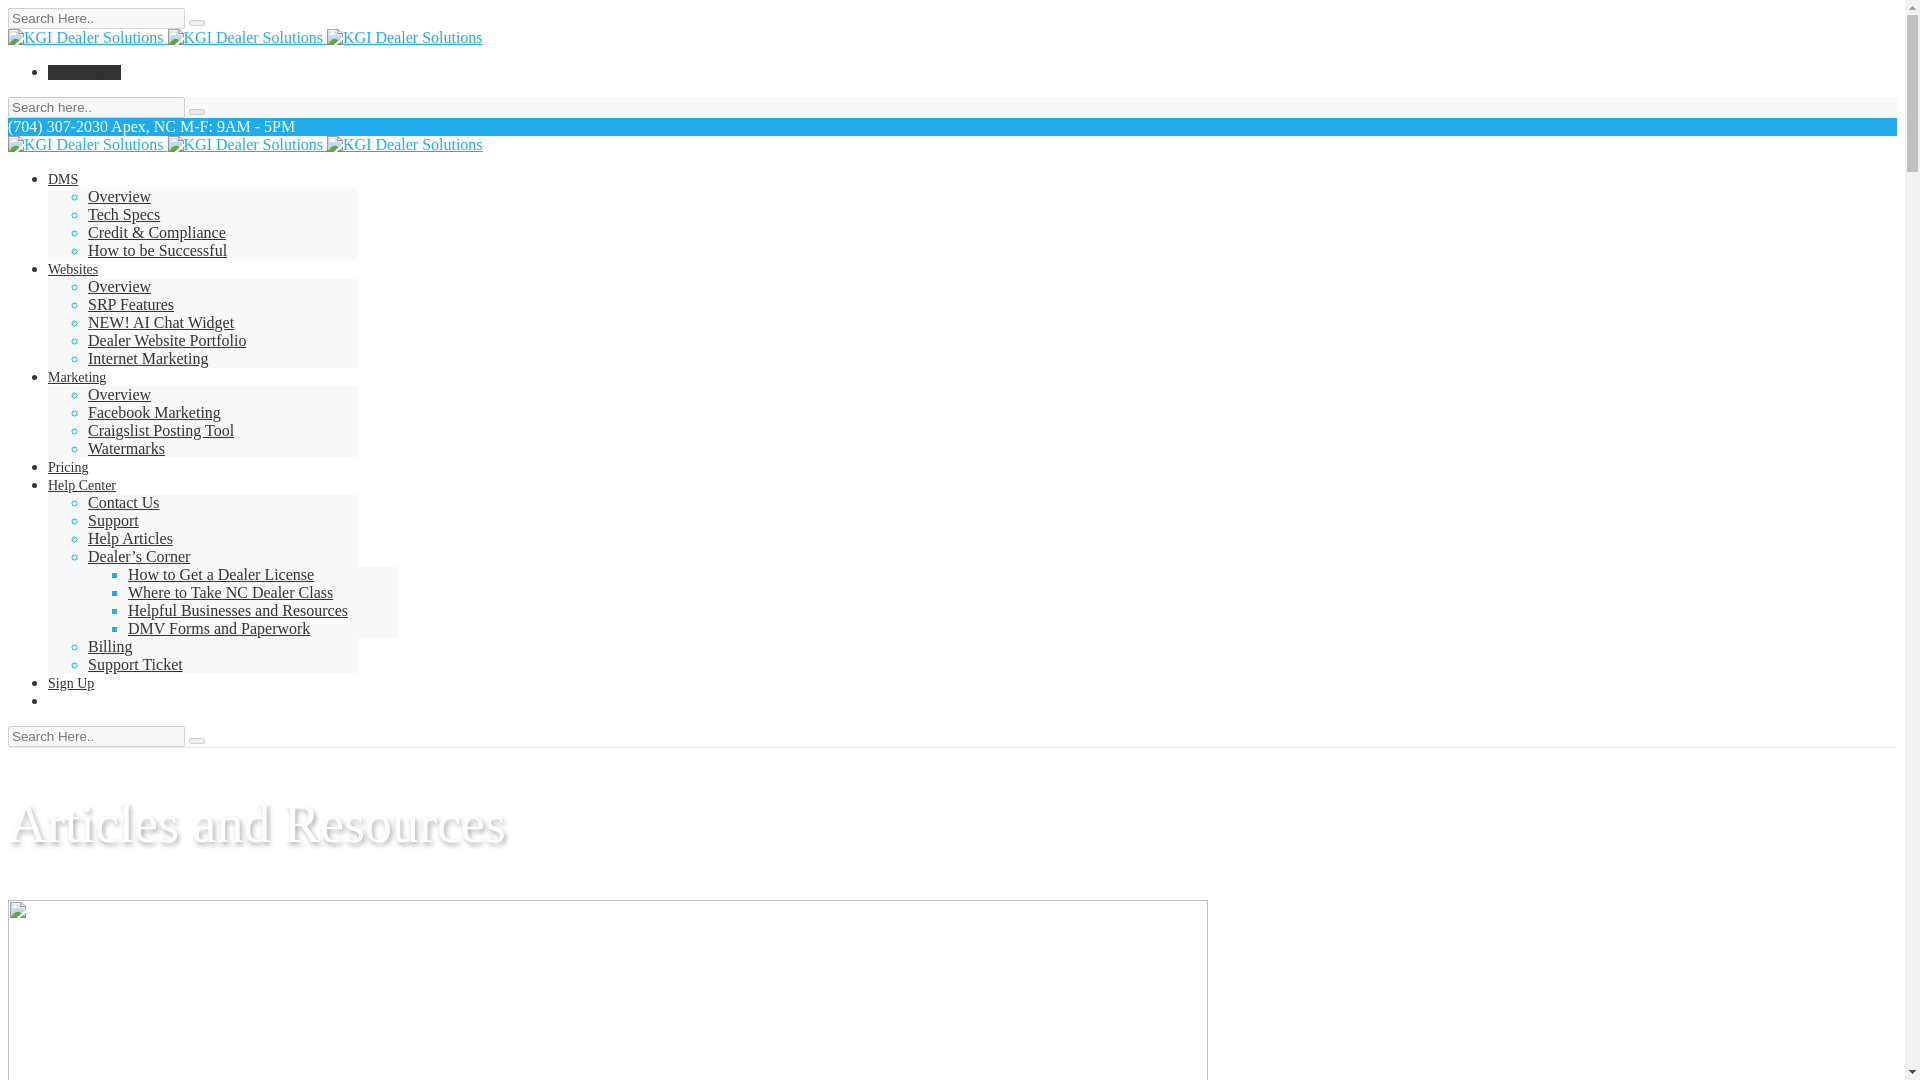 This screenshot has height=1080, width=1920. Describe the element at coordinates (72, 269) in the screenshot. I see `Websites` at that location.